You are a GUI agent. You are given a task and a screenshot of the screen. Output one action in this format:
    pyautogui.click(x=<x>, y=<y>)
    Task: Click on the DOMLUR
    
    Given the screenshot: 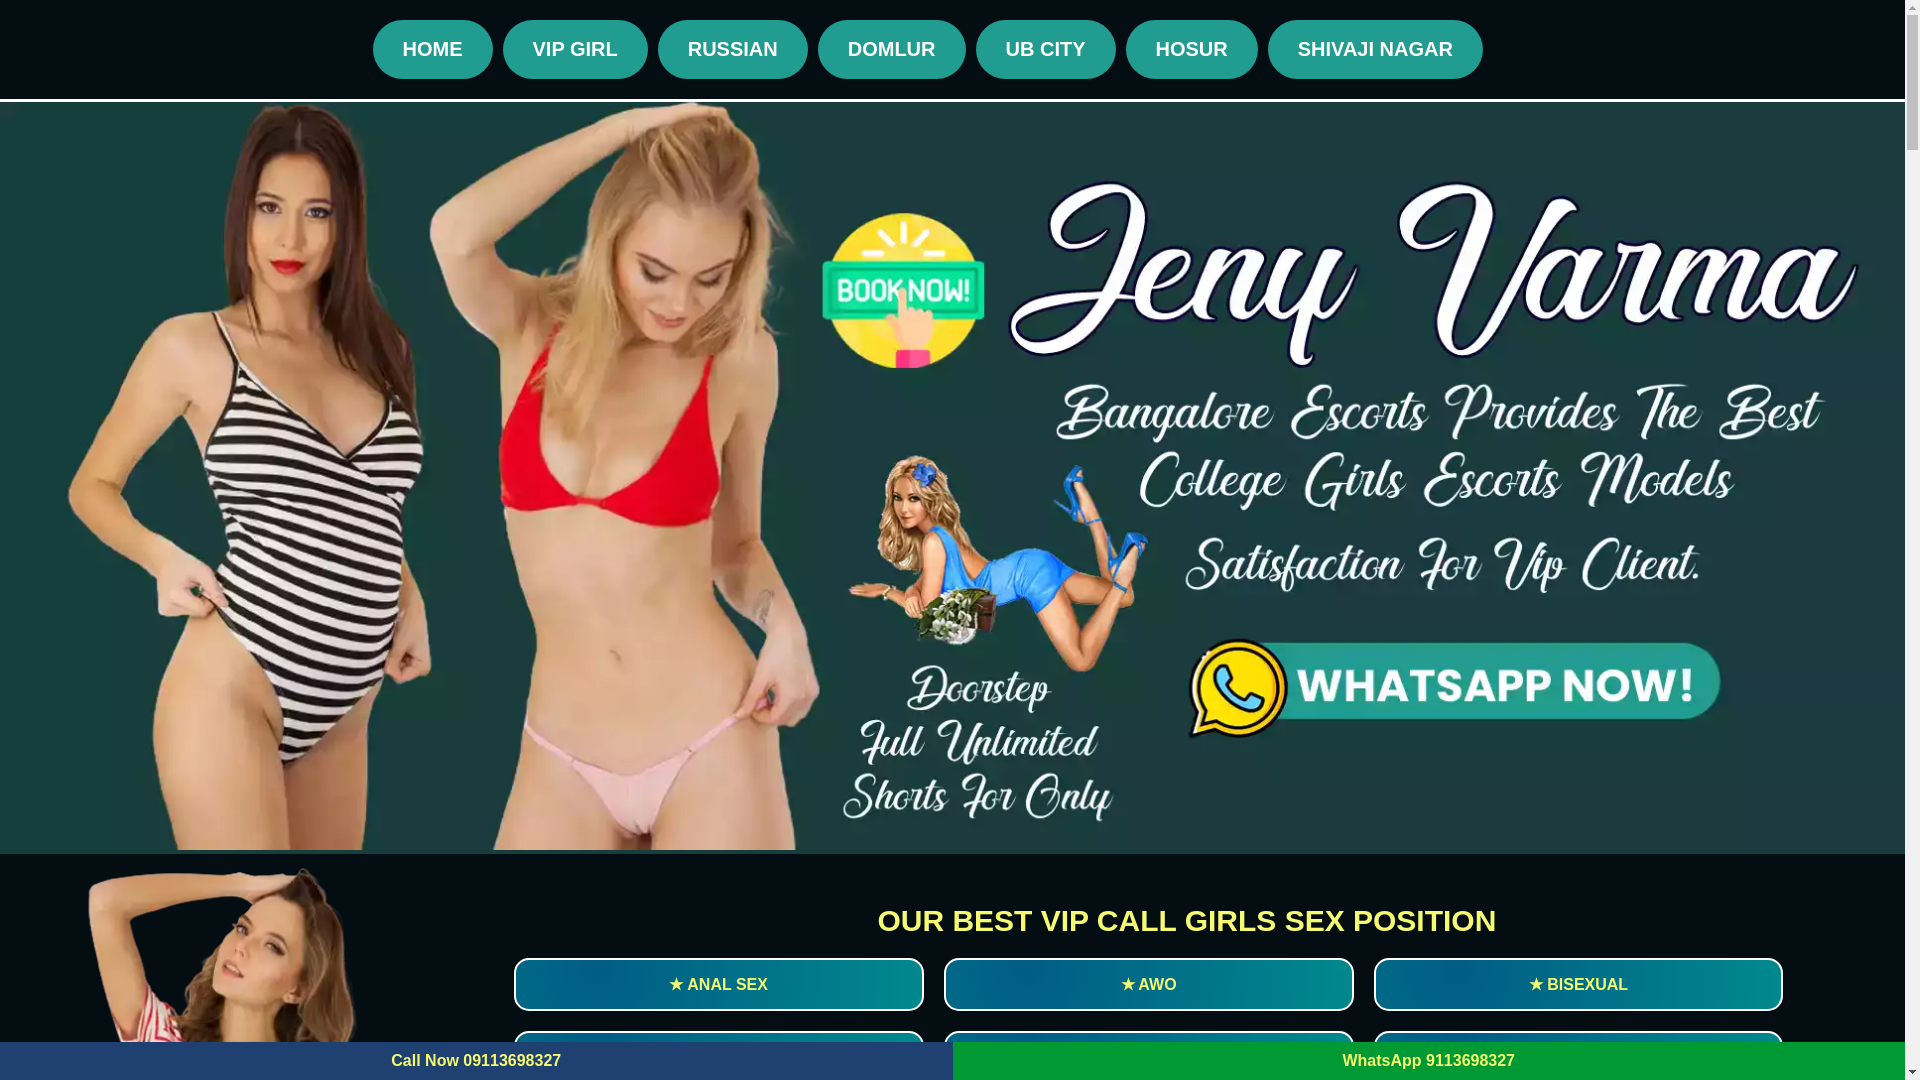 What is the action you would take?
    pyautogui.click(x=891, y=49)
    